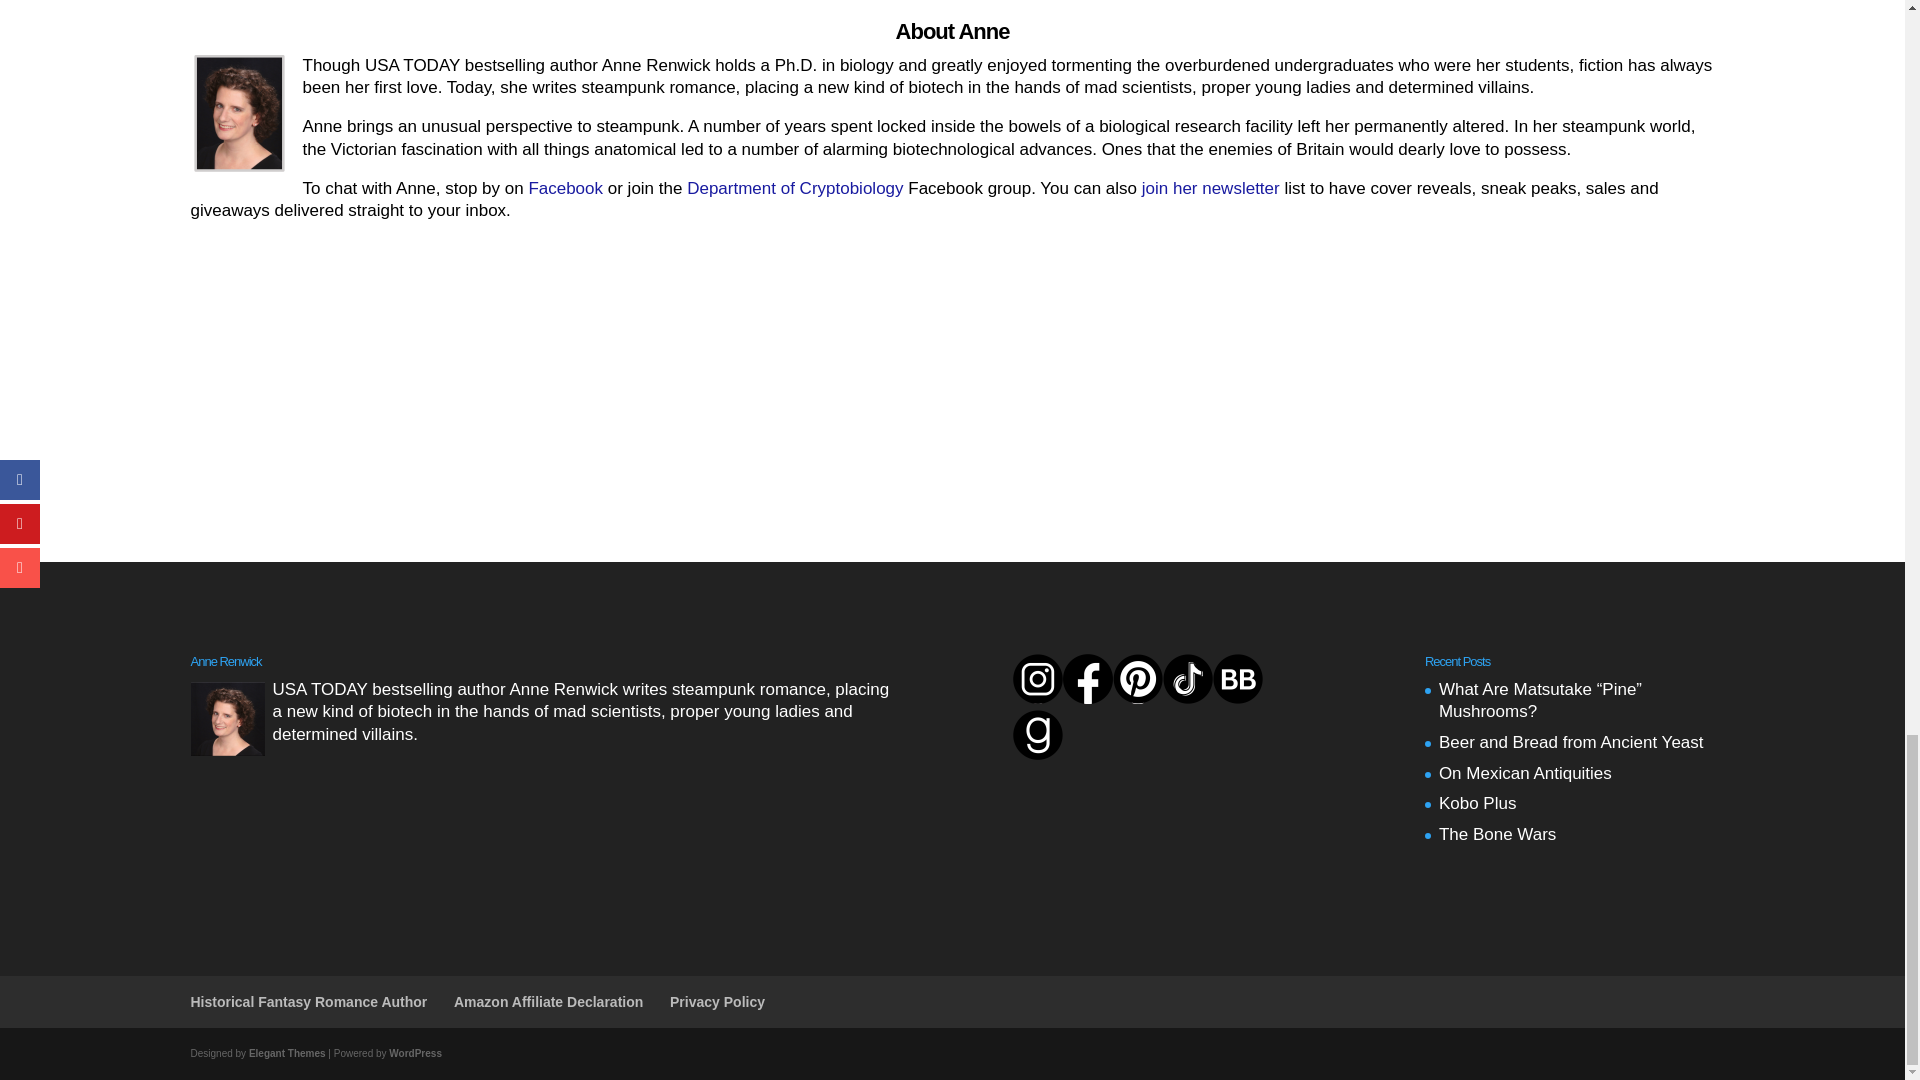 This screenshot has height=1080, width=1920. Describe the element at coordinates (1211, 188) in the screenshot. I see `join her newsletter` at that location.